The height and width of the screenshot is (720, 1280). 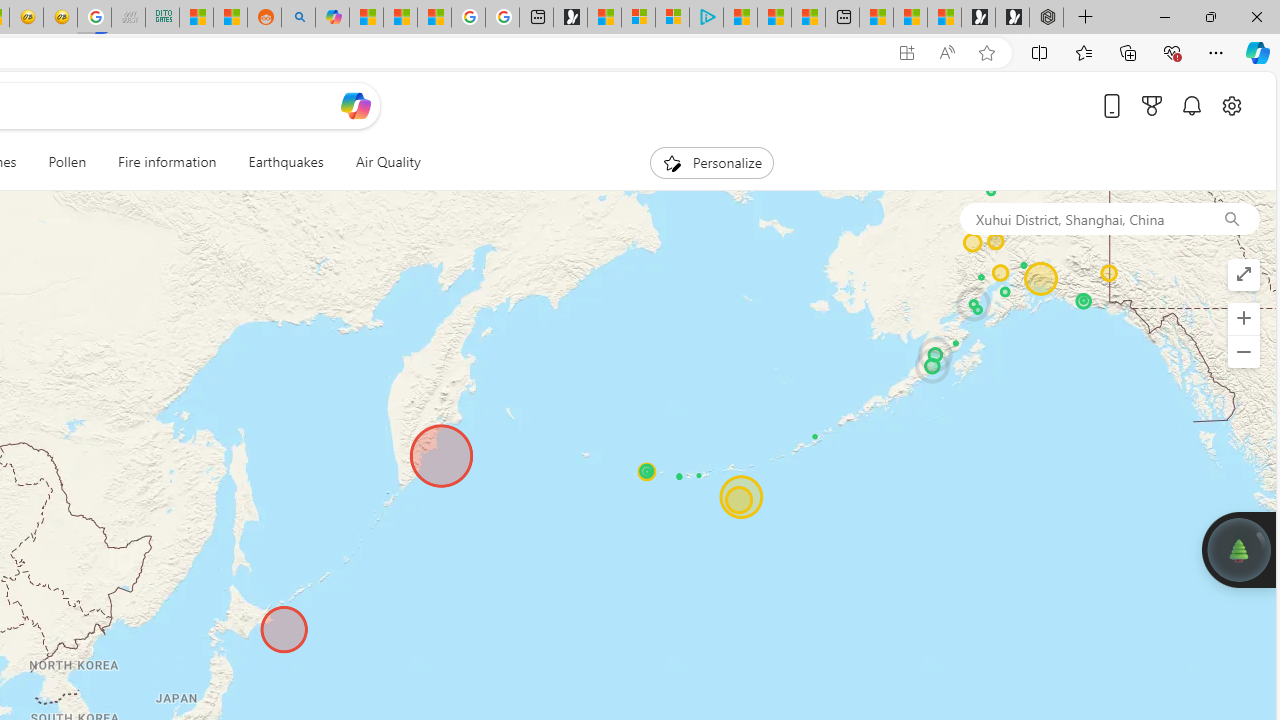 What do you see at coordinates (1128, 52) in the screenshot?
I see `Collections` at bounding box center [1128, 52].